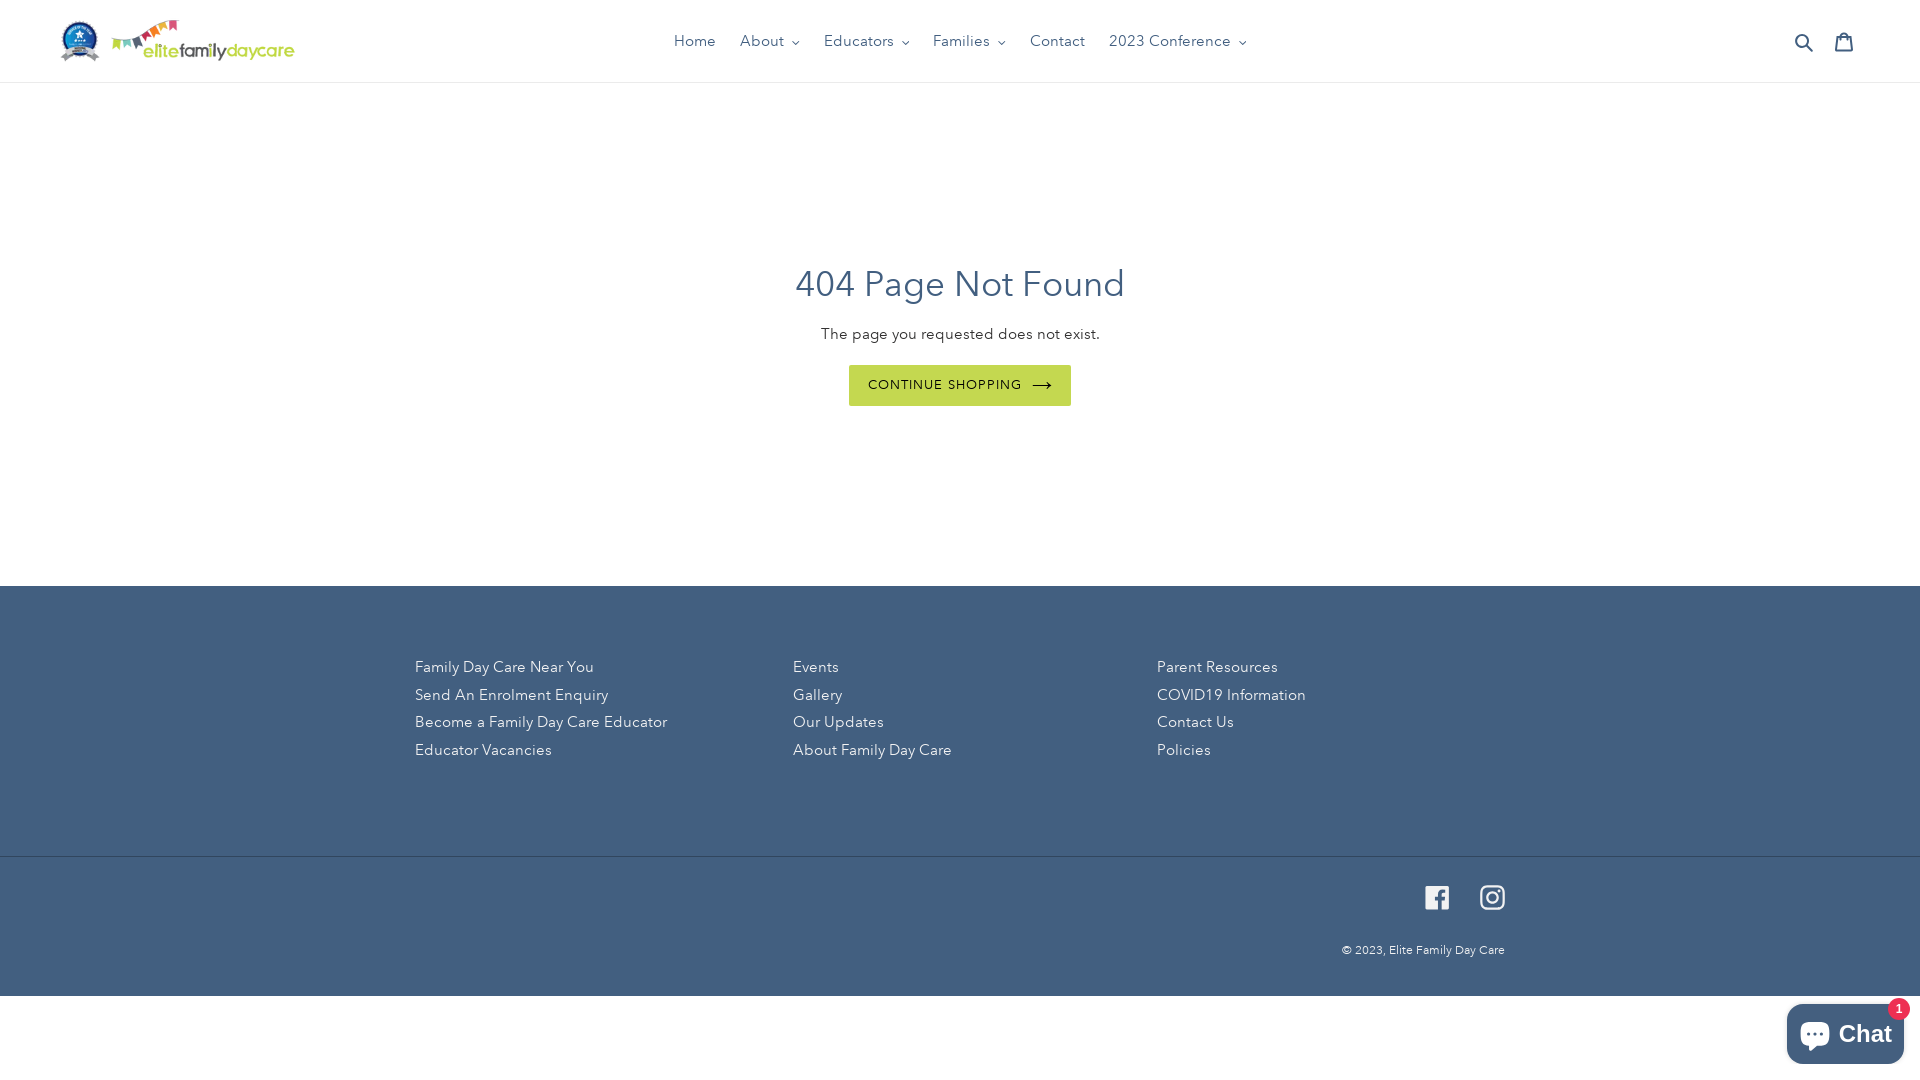 Image resolution: width=1920 pixels, height=1080 pixels. What do you see at coordinates (770, 42) in the screenshot?
I see `About` at bounding box center [770, 42].